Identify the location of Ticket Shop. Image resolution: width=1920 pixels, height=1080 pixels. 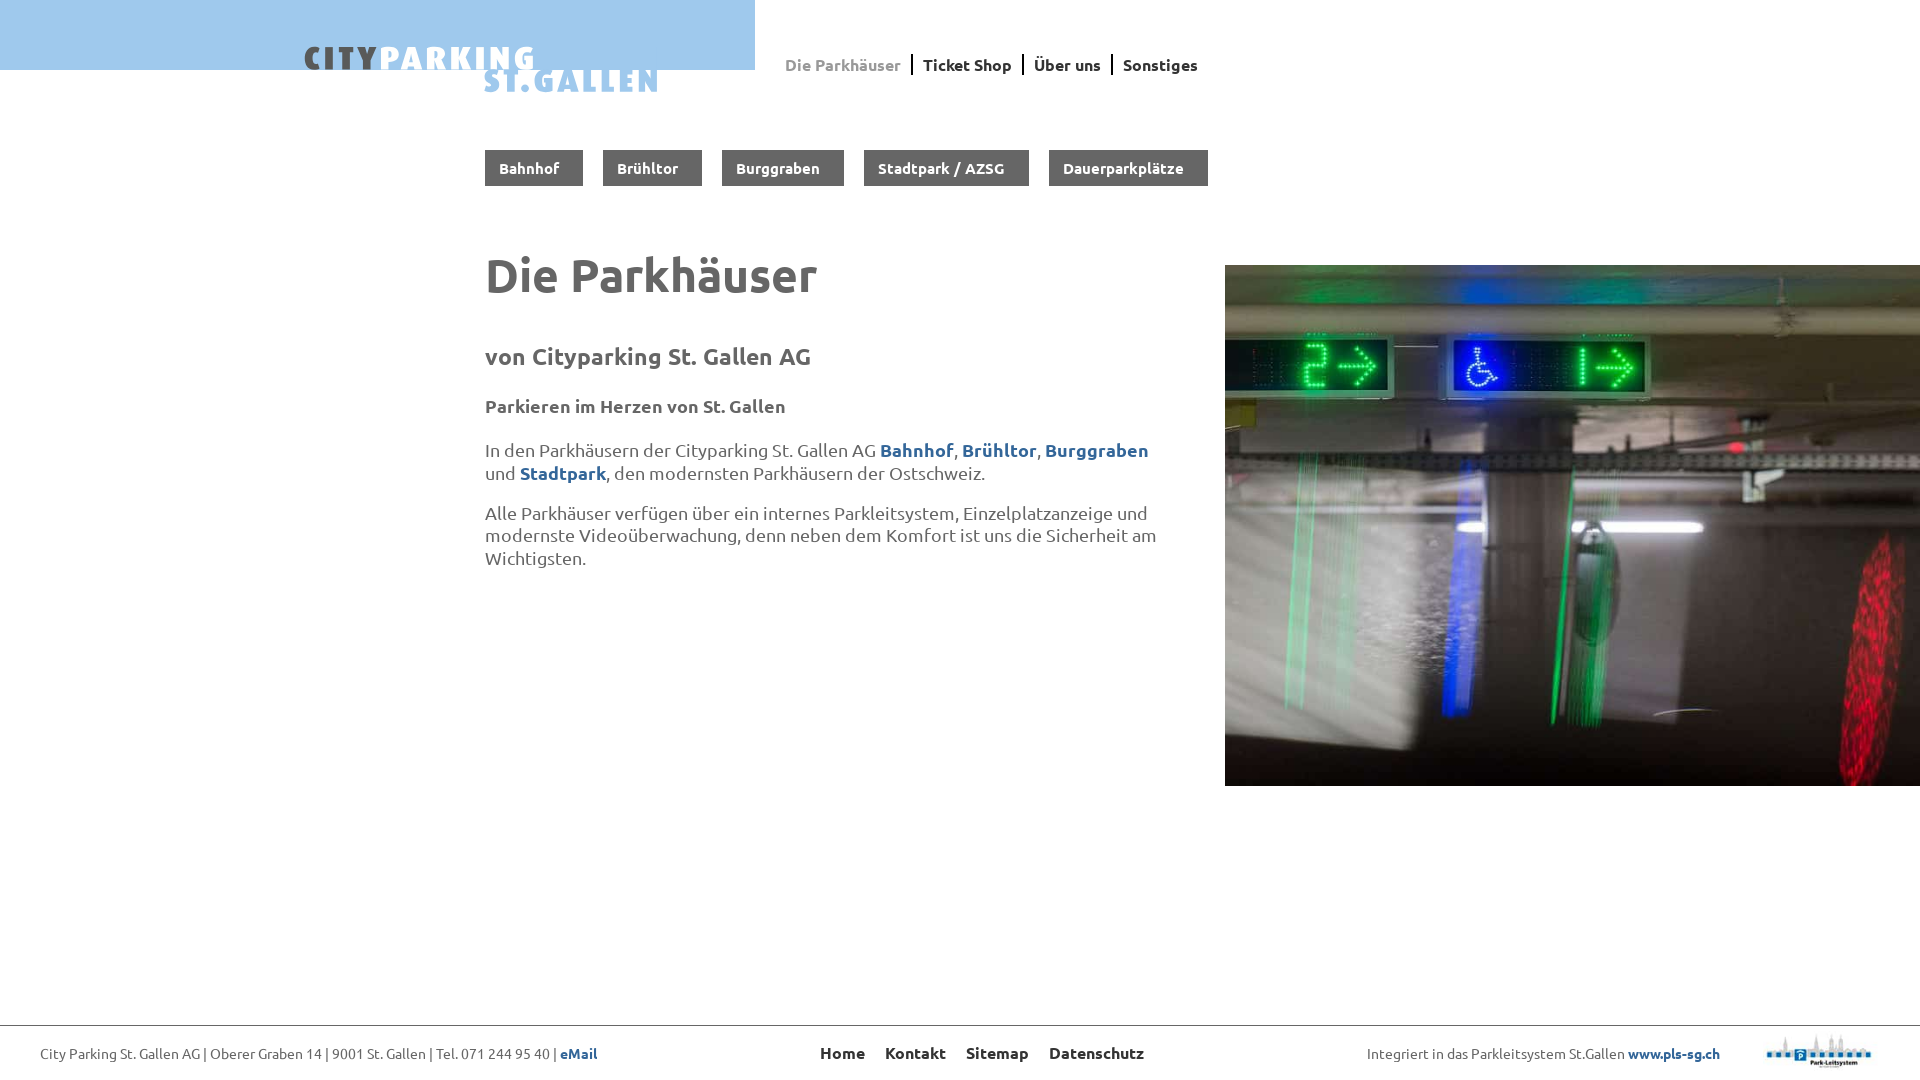
(968, 64).